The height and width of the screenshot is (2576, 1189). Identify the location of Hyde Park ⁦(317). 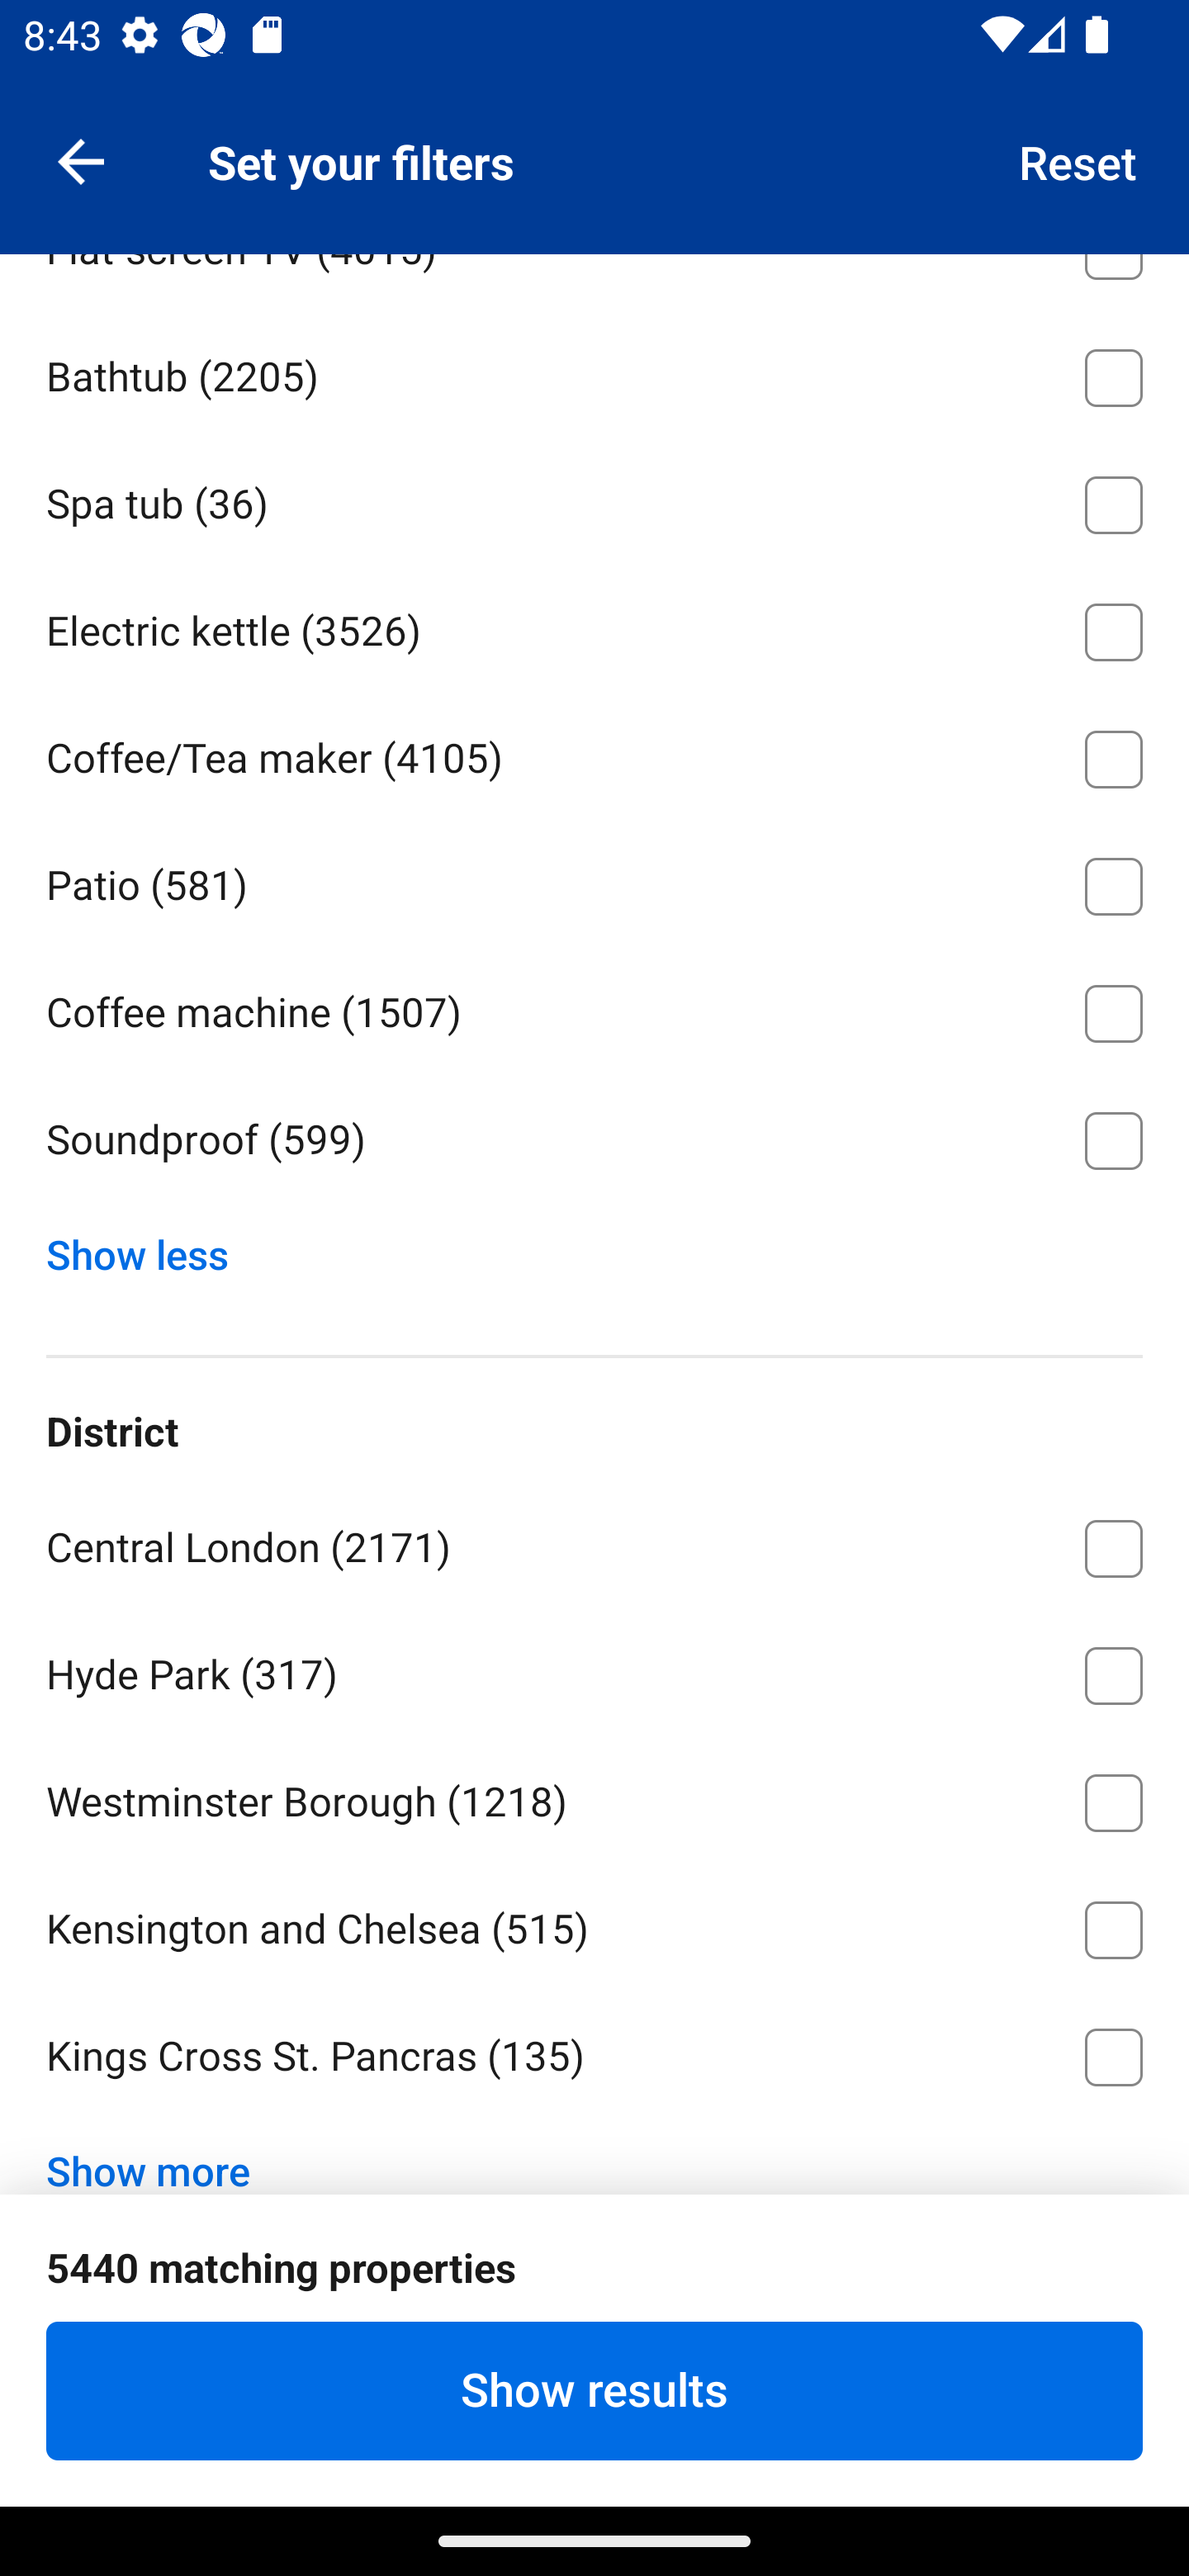
(594, 1669).